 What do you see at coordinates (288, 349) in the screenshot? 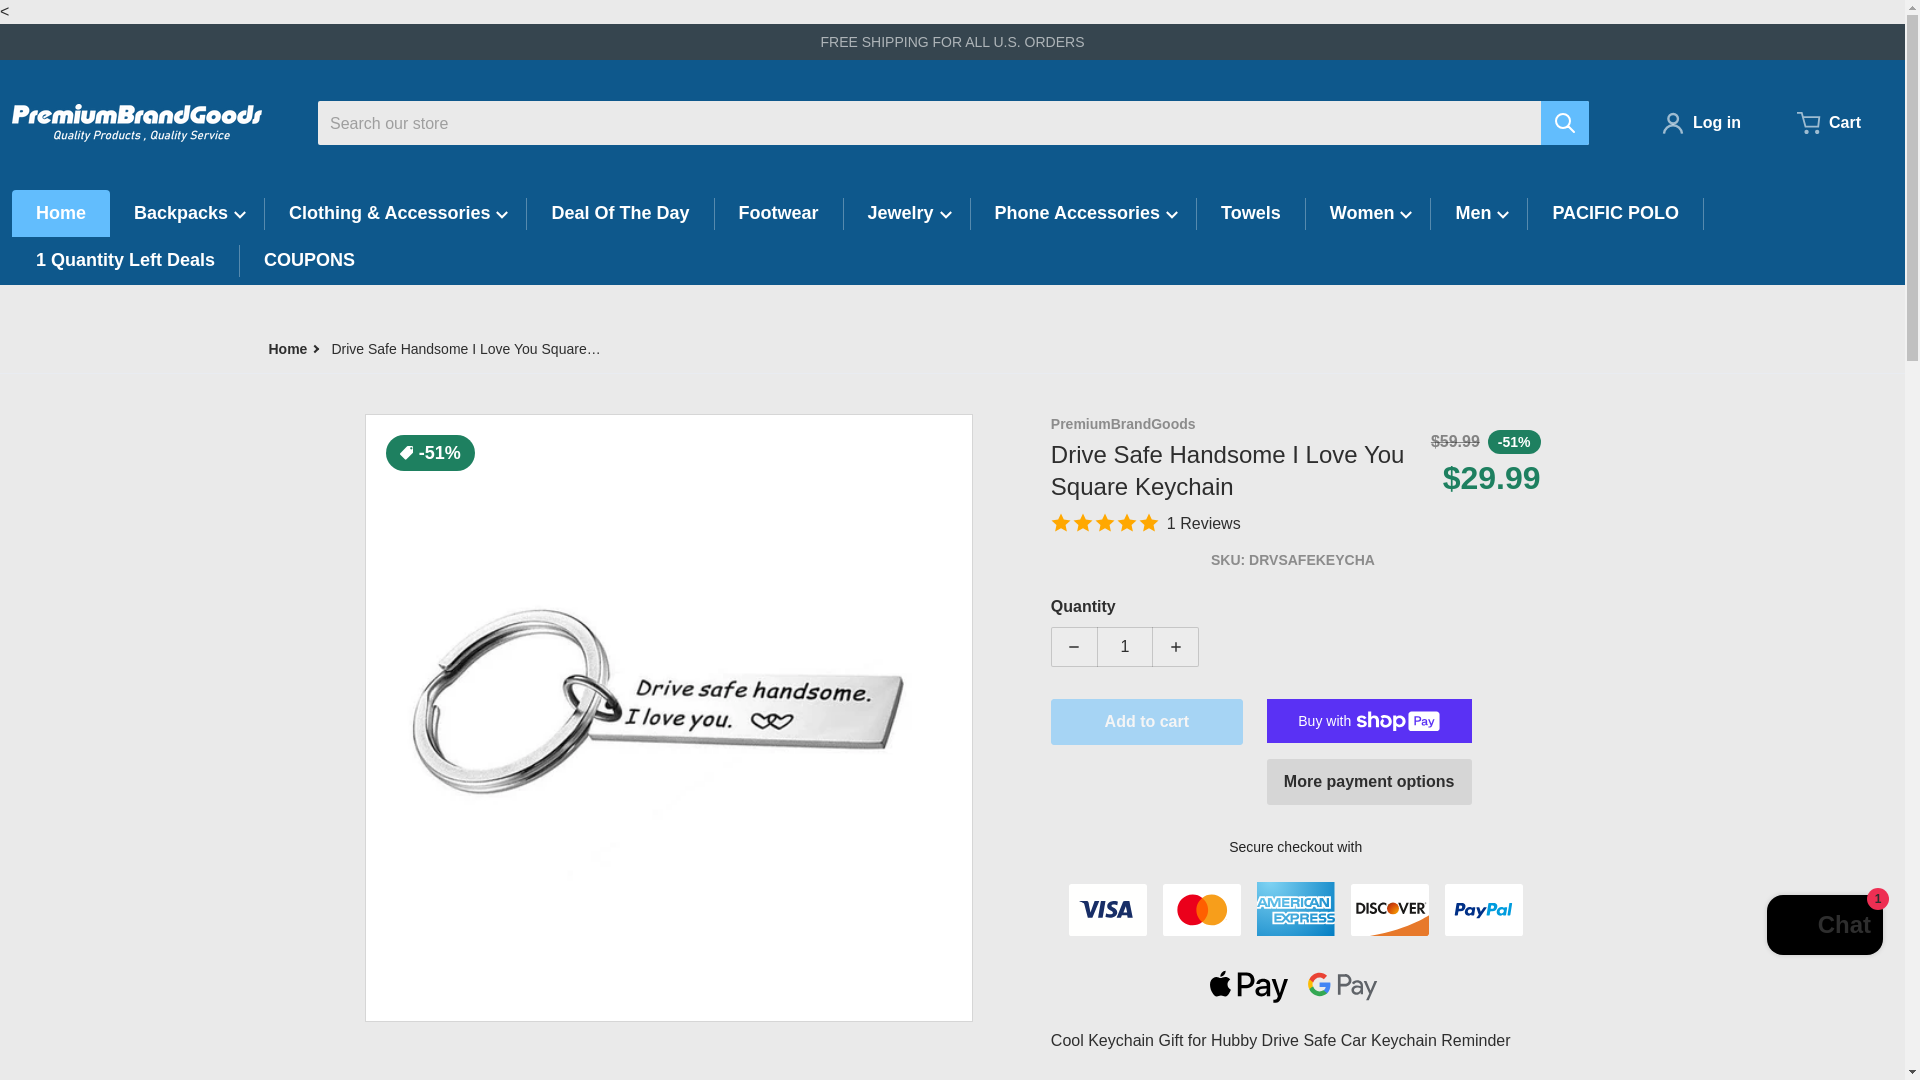
I see `Home page` at bounding box center [288, 349].